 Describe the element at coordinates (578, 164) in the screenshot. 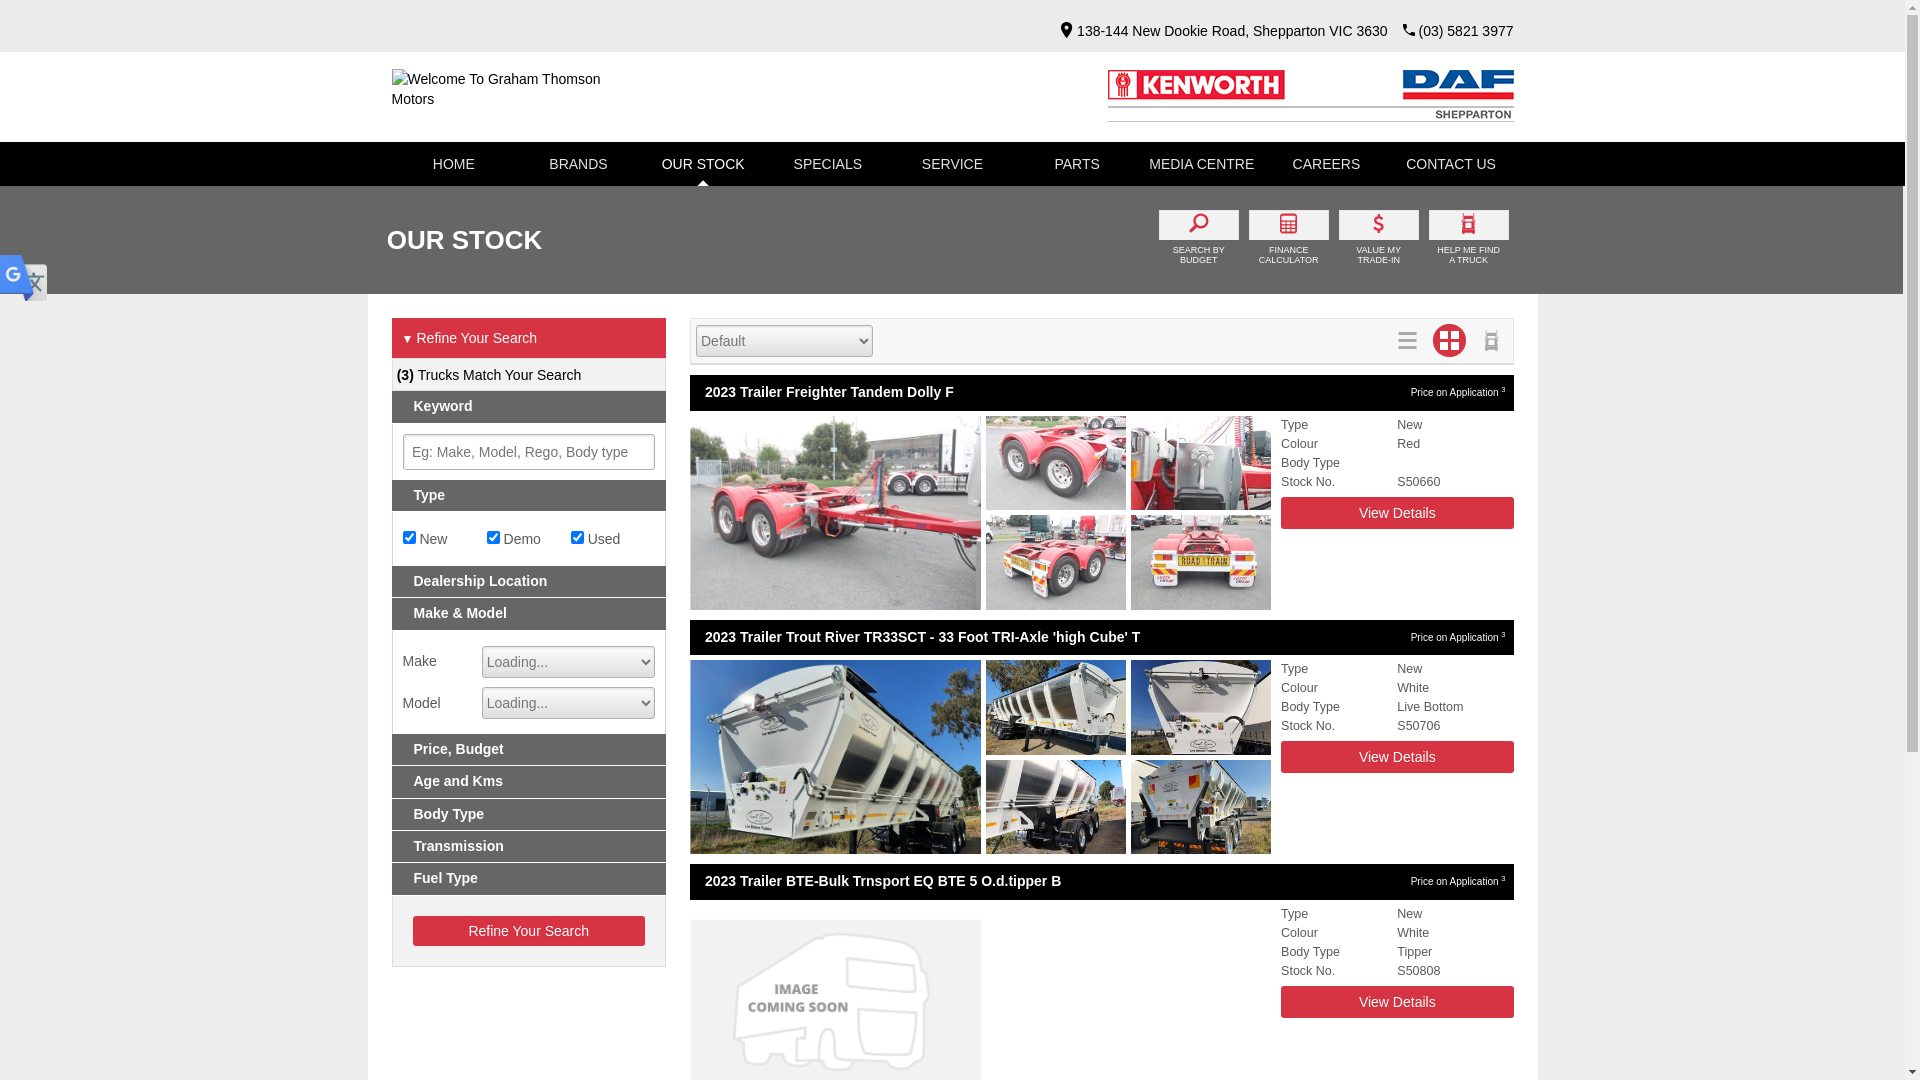

I see `BRANDS` at that location.